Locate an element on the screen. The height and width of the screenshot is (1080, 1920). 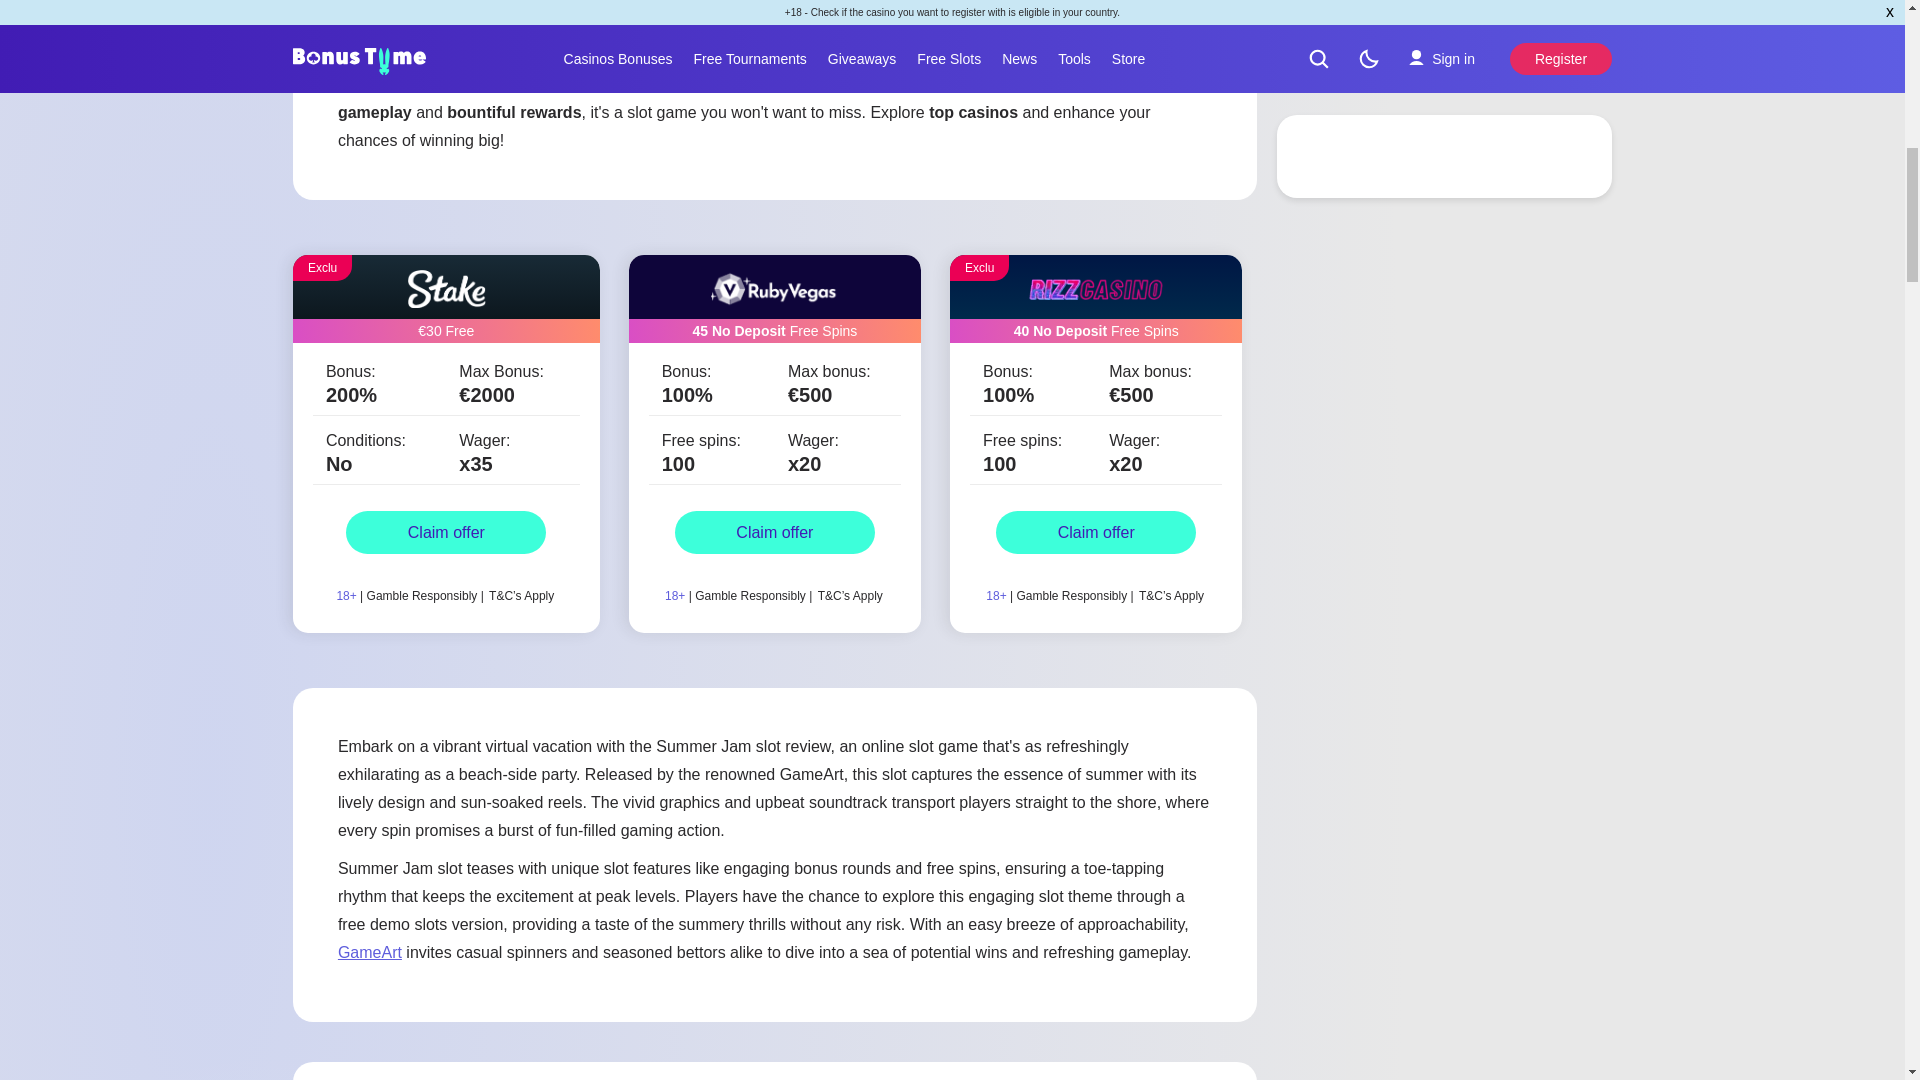
GameArt is located at coordinates (369, 952).